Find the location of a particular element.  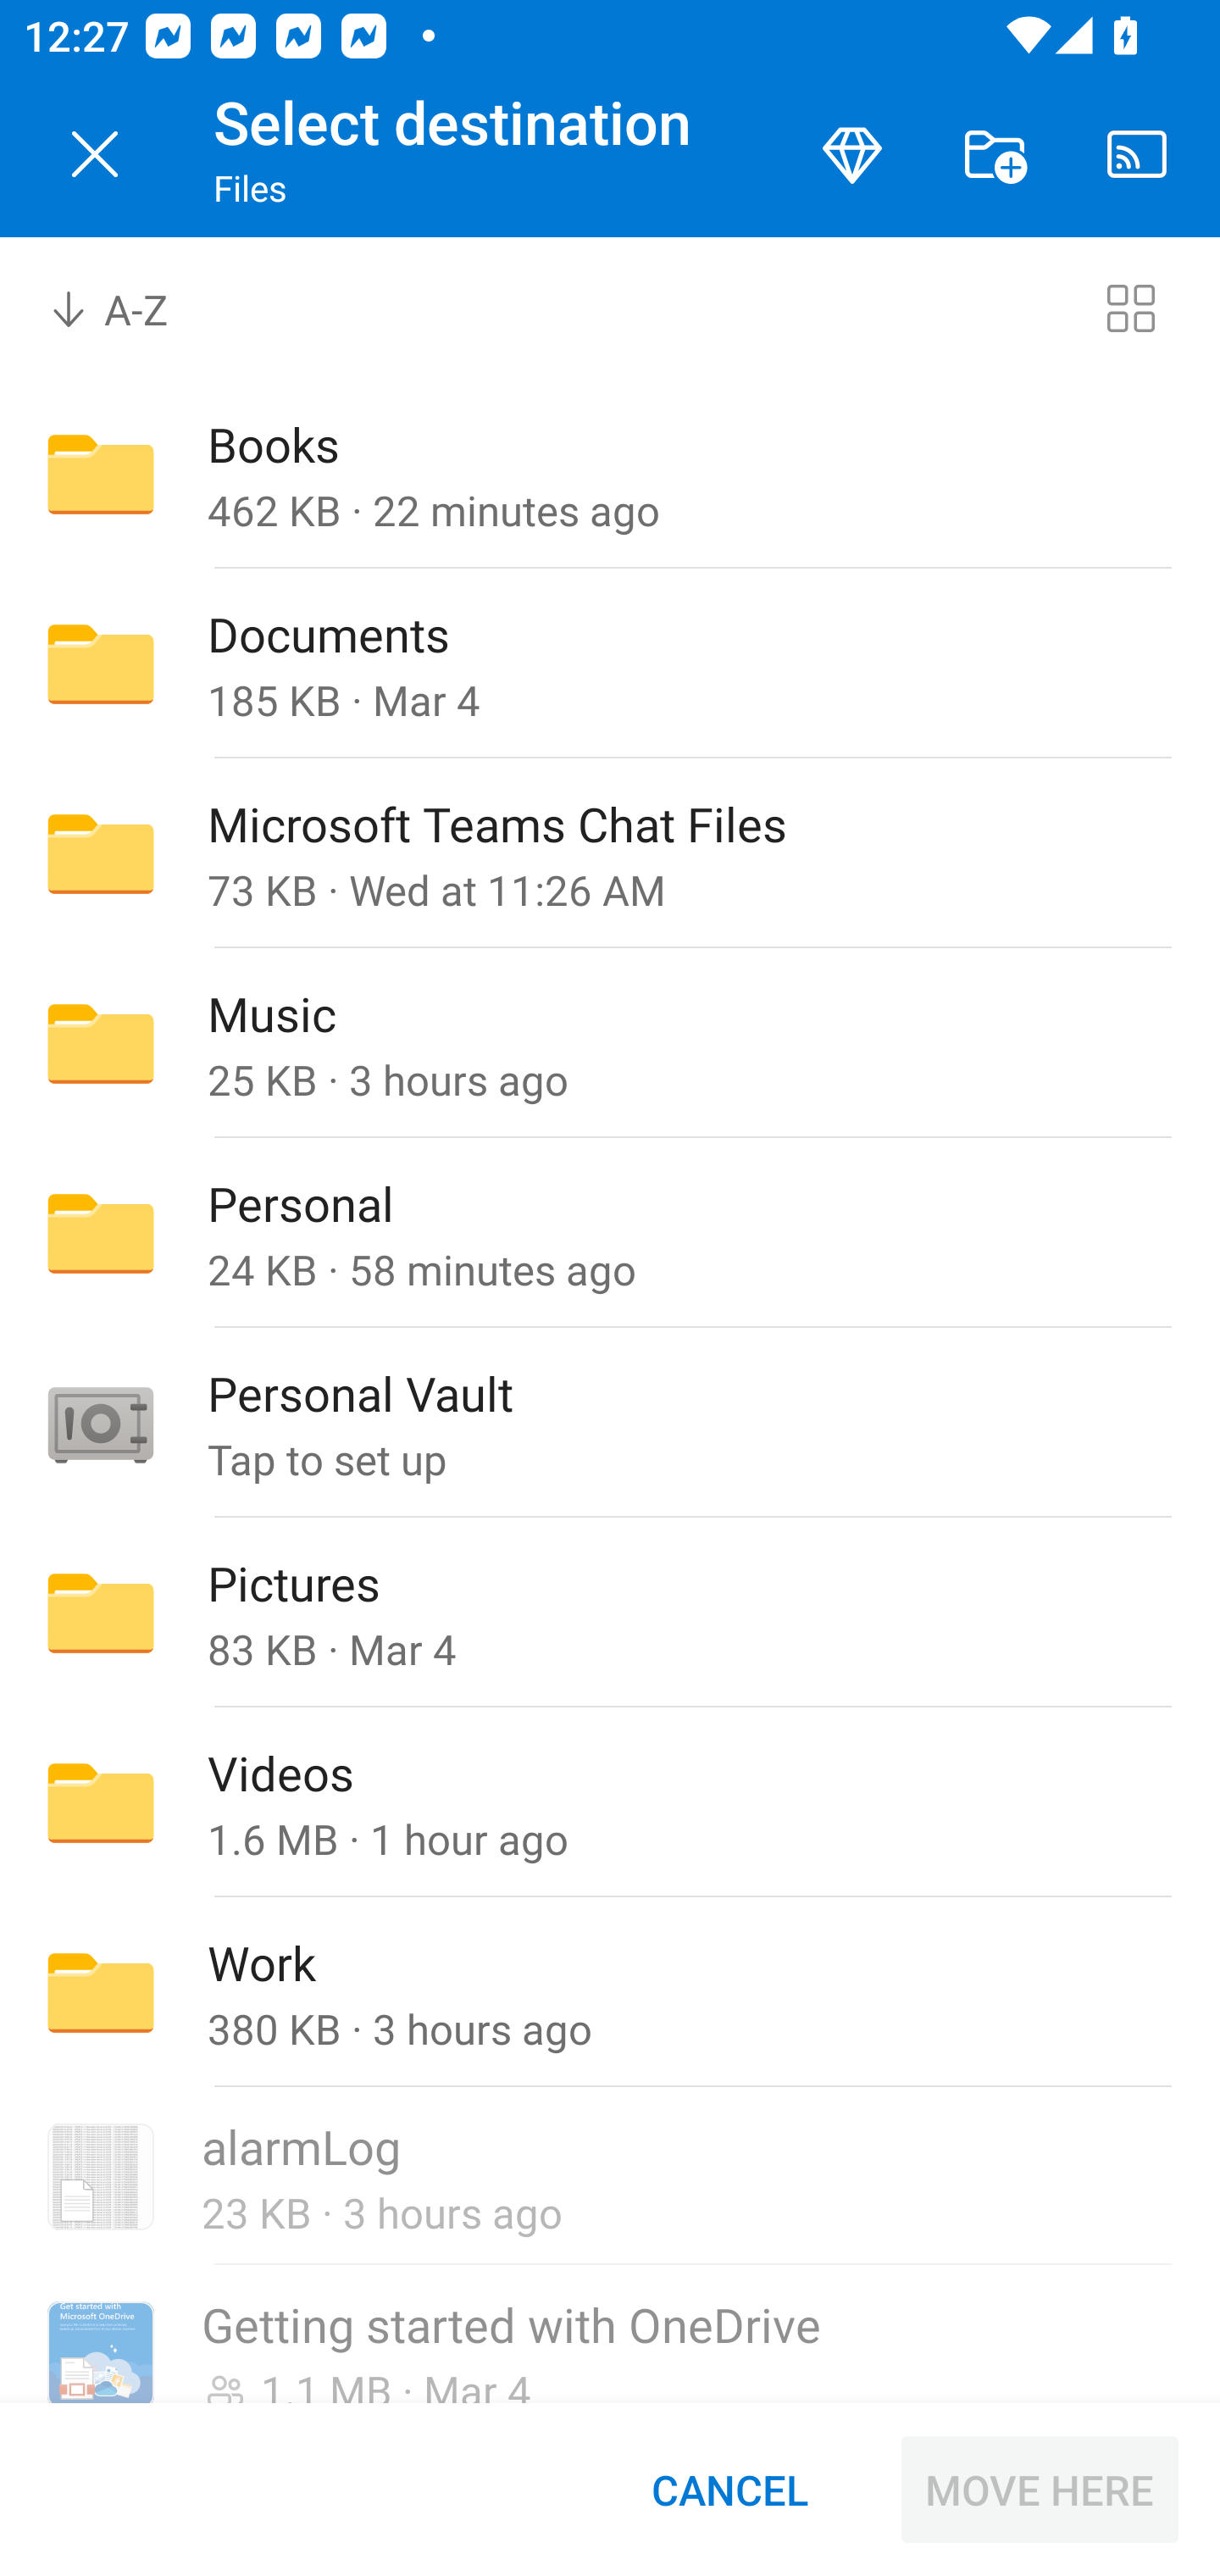

MOVE HERE is located at coordinates (1040, 2490).